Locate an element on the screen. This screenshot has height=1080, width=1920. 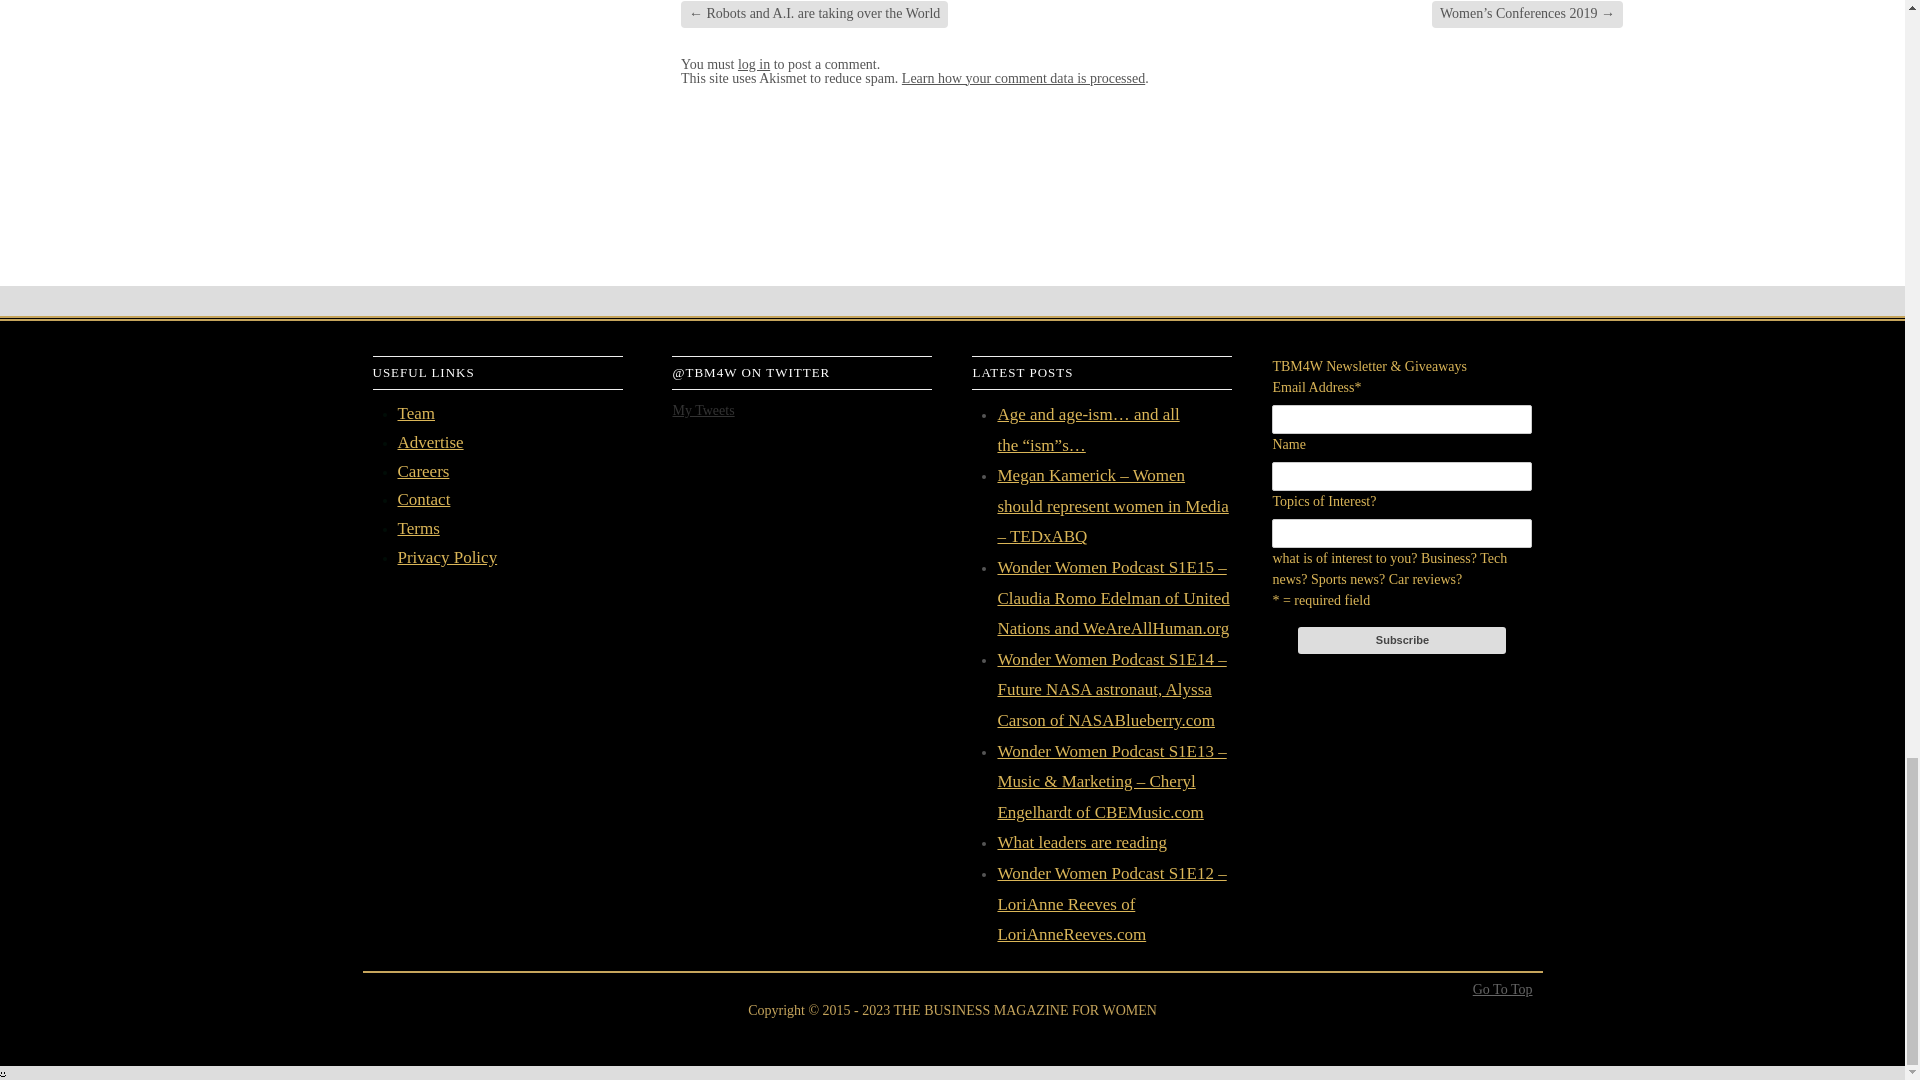
log in is located at coordinates (753, 64).